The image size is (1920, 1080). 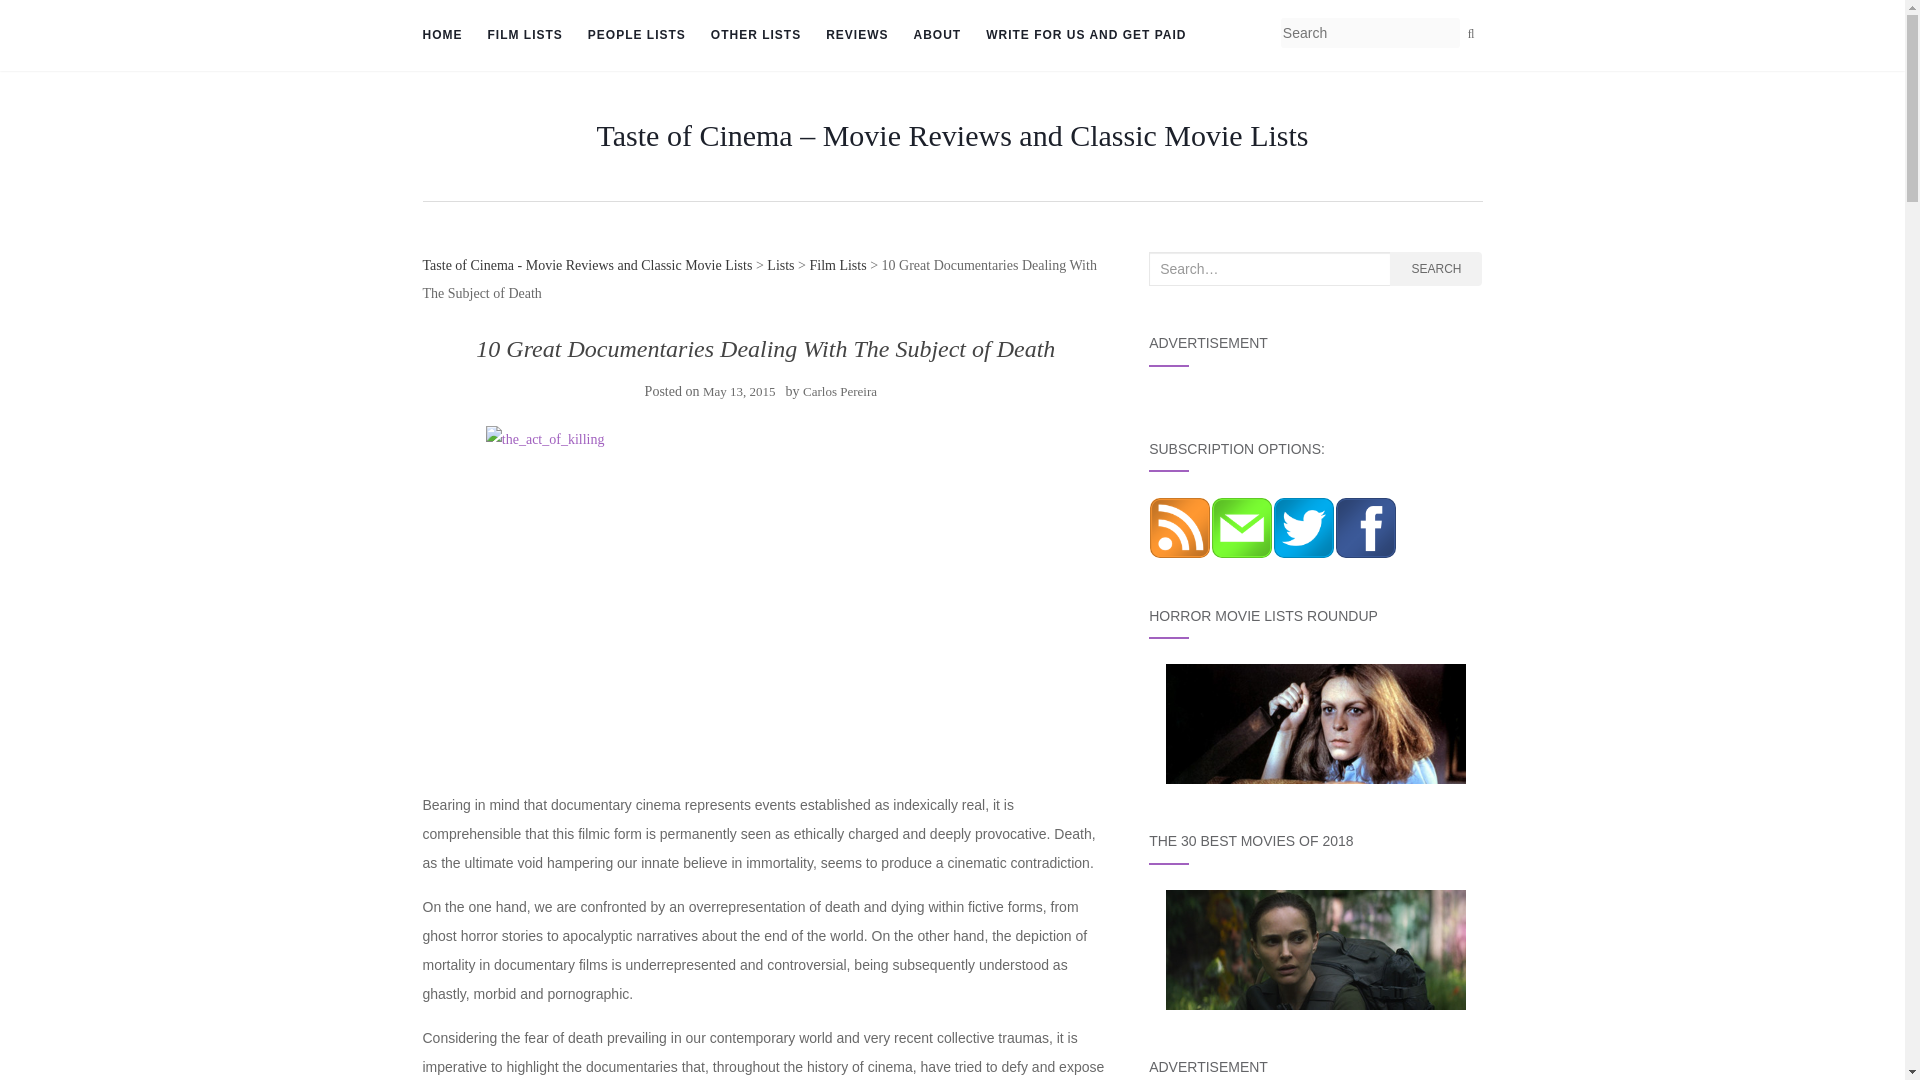 What do you see at coordinates (840, 391) in the screenshot?
I see `Carlos Pereira` at bounding box center [840, 391].